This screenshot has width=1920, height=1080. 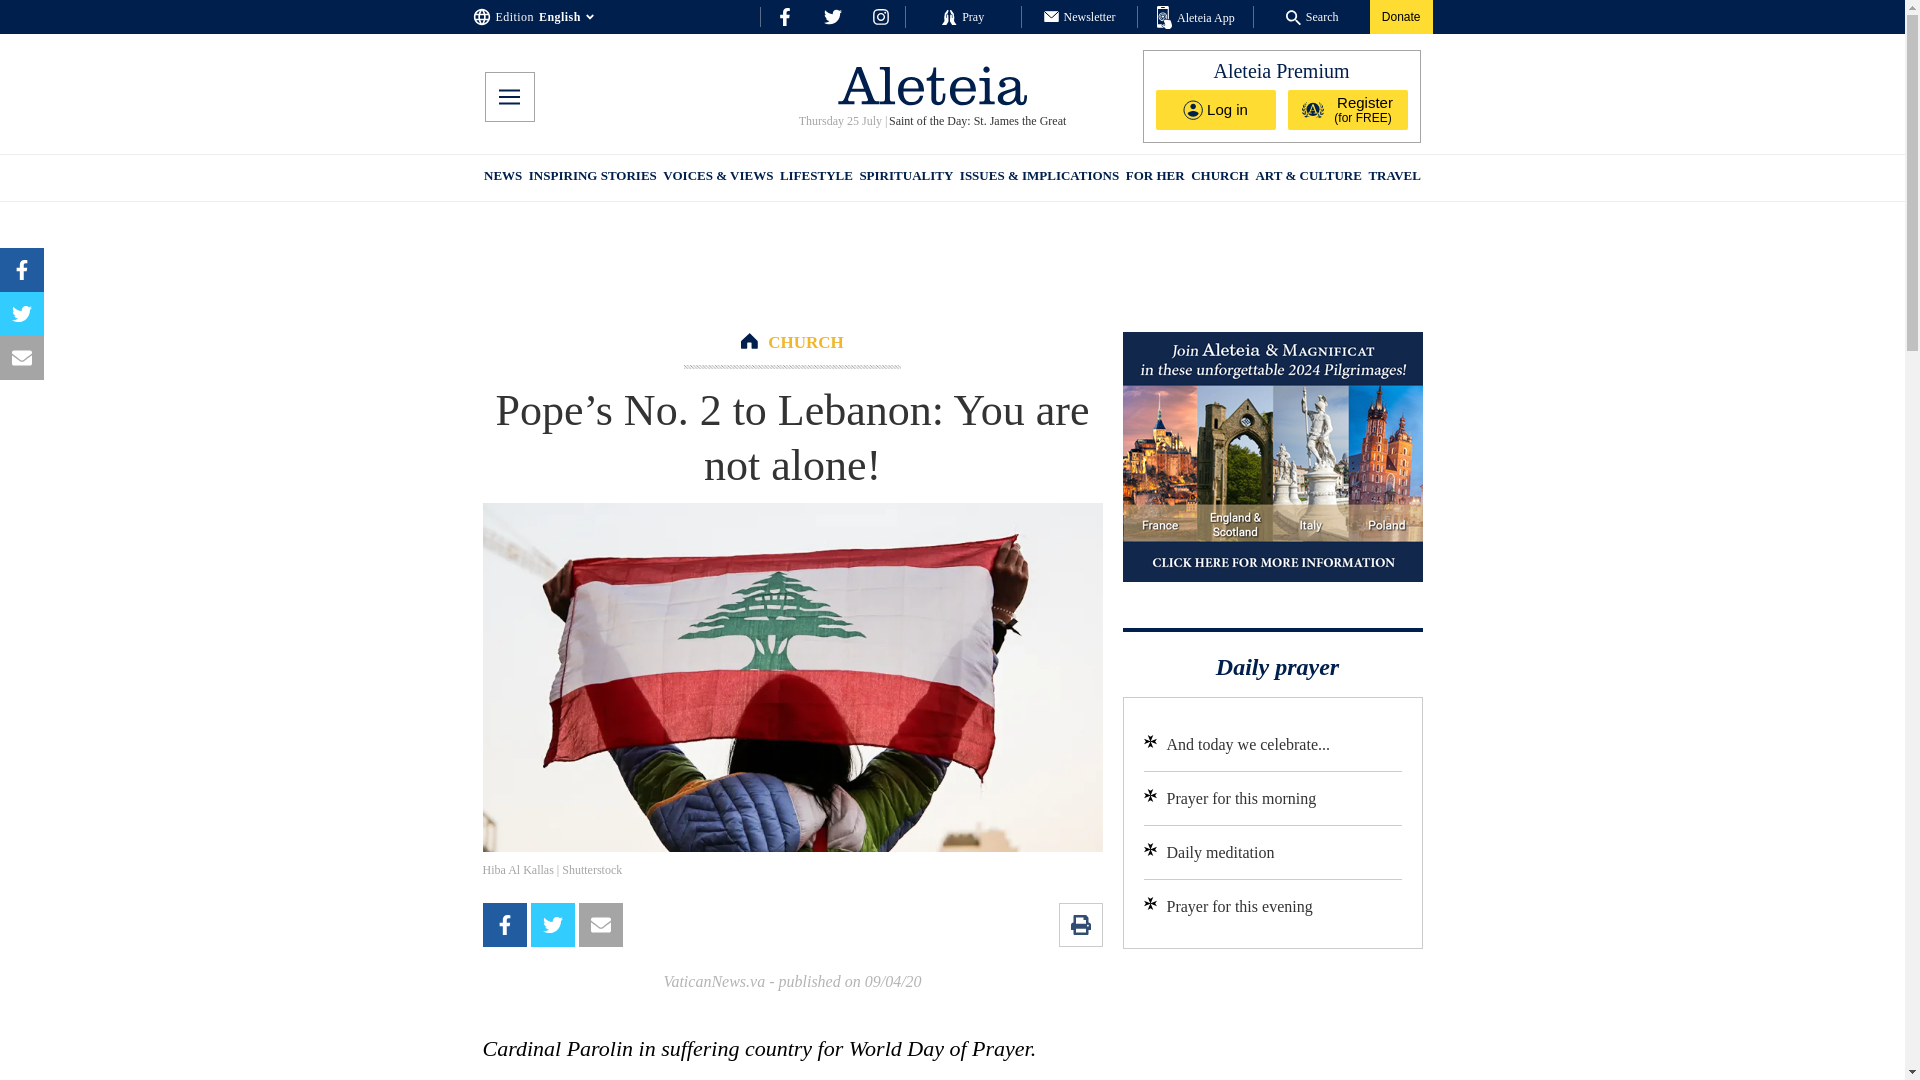 I want to click on logo-header, so click(x=932, y=85).